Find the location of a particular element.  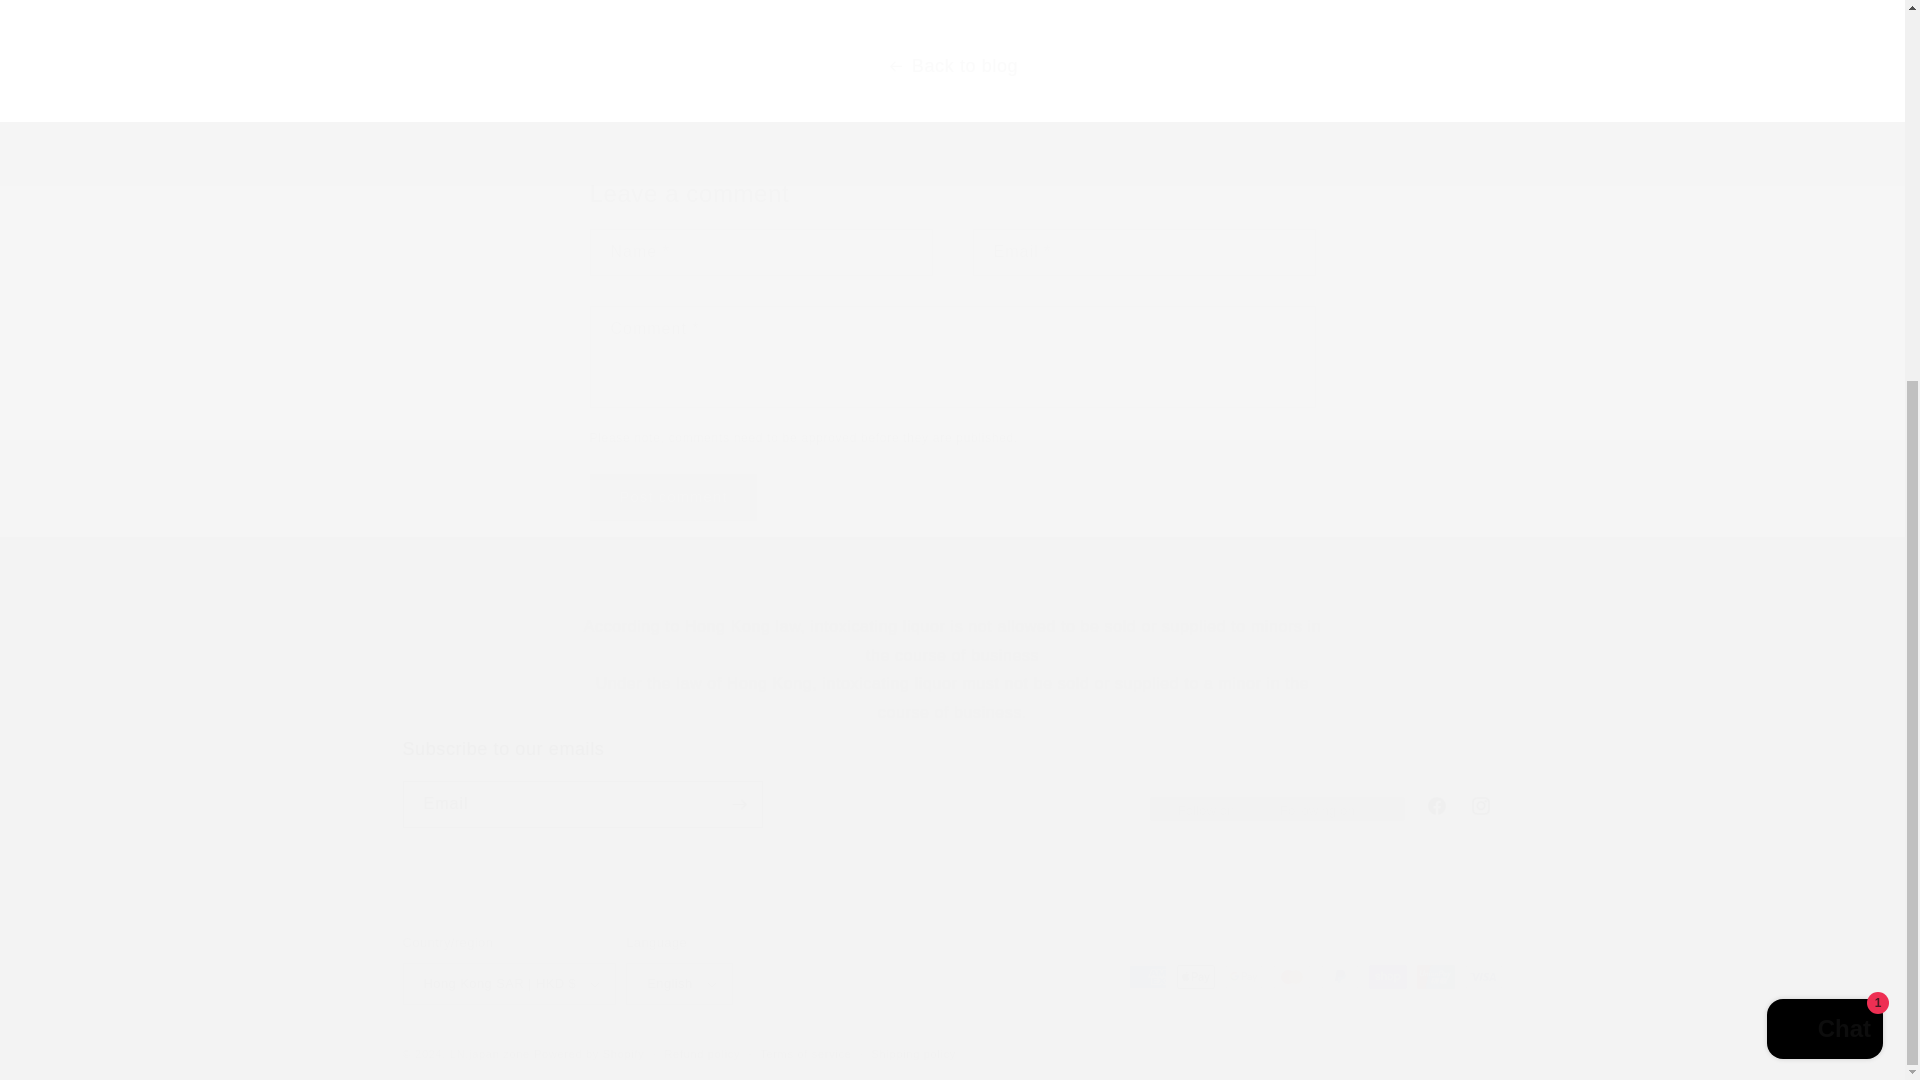

Post comment is located at coordinates (1479, 806).